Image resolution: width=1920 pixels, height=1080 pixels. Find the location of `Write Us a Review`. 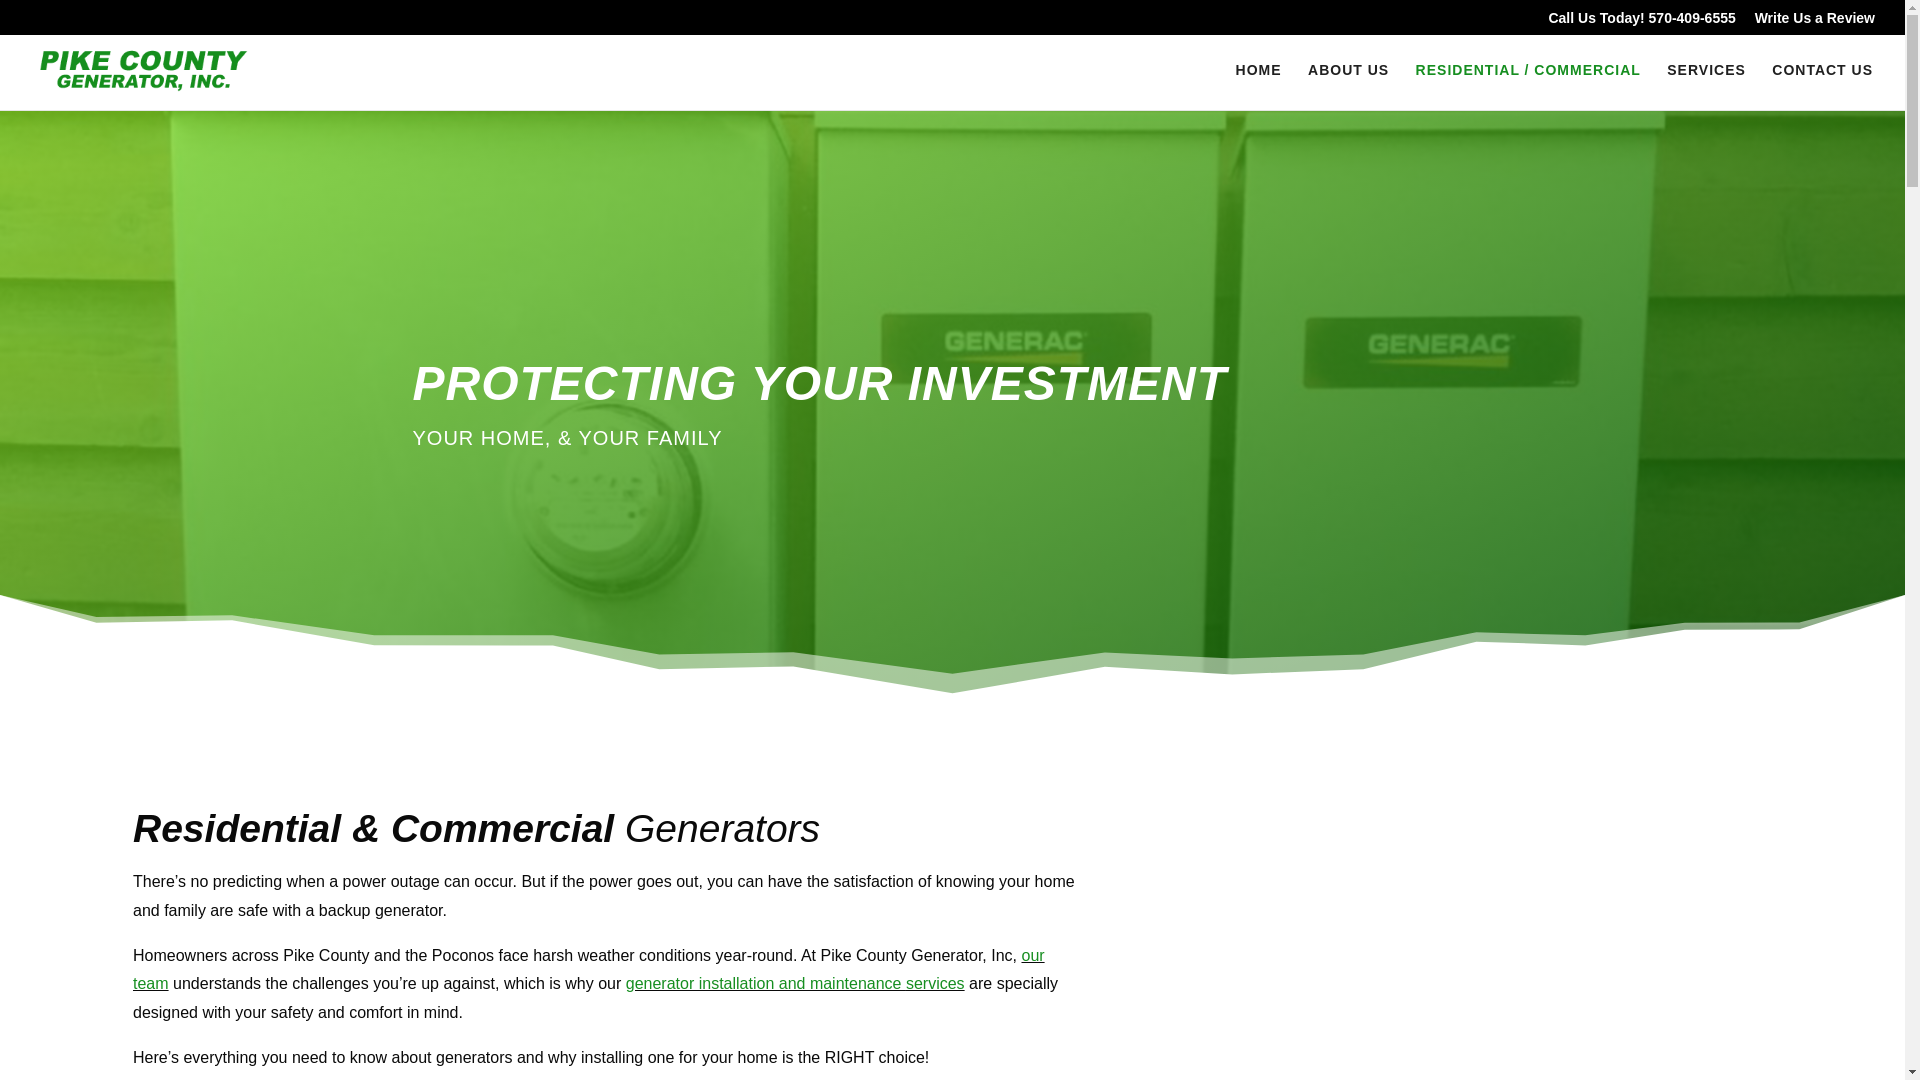

Write Us a Review is located at coordinates (1814, 22).